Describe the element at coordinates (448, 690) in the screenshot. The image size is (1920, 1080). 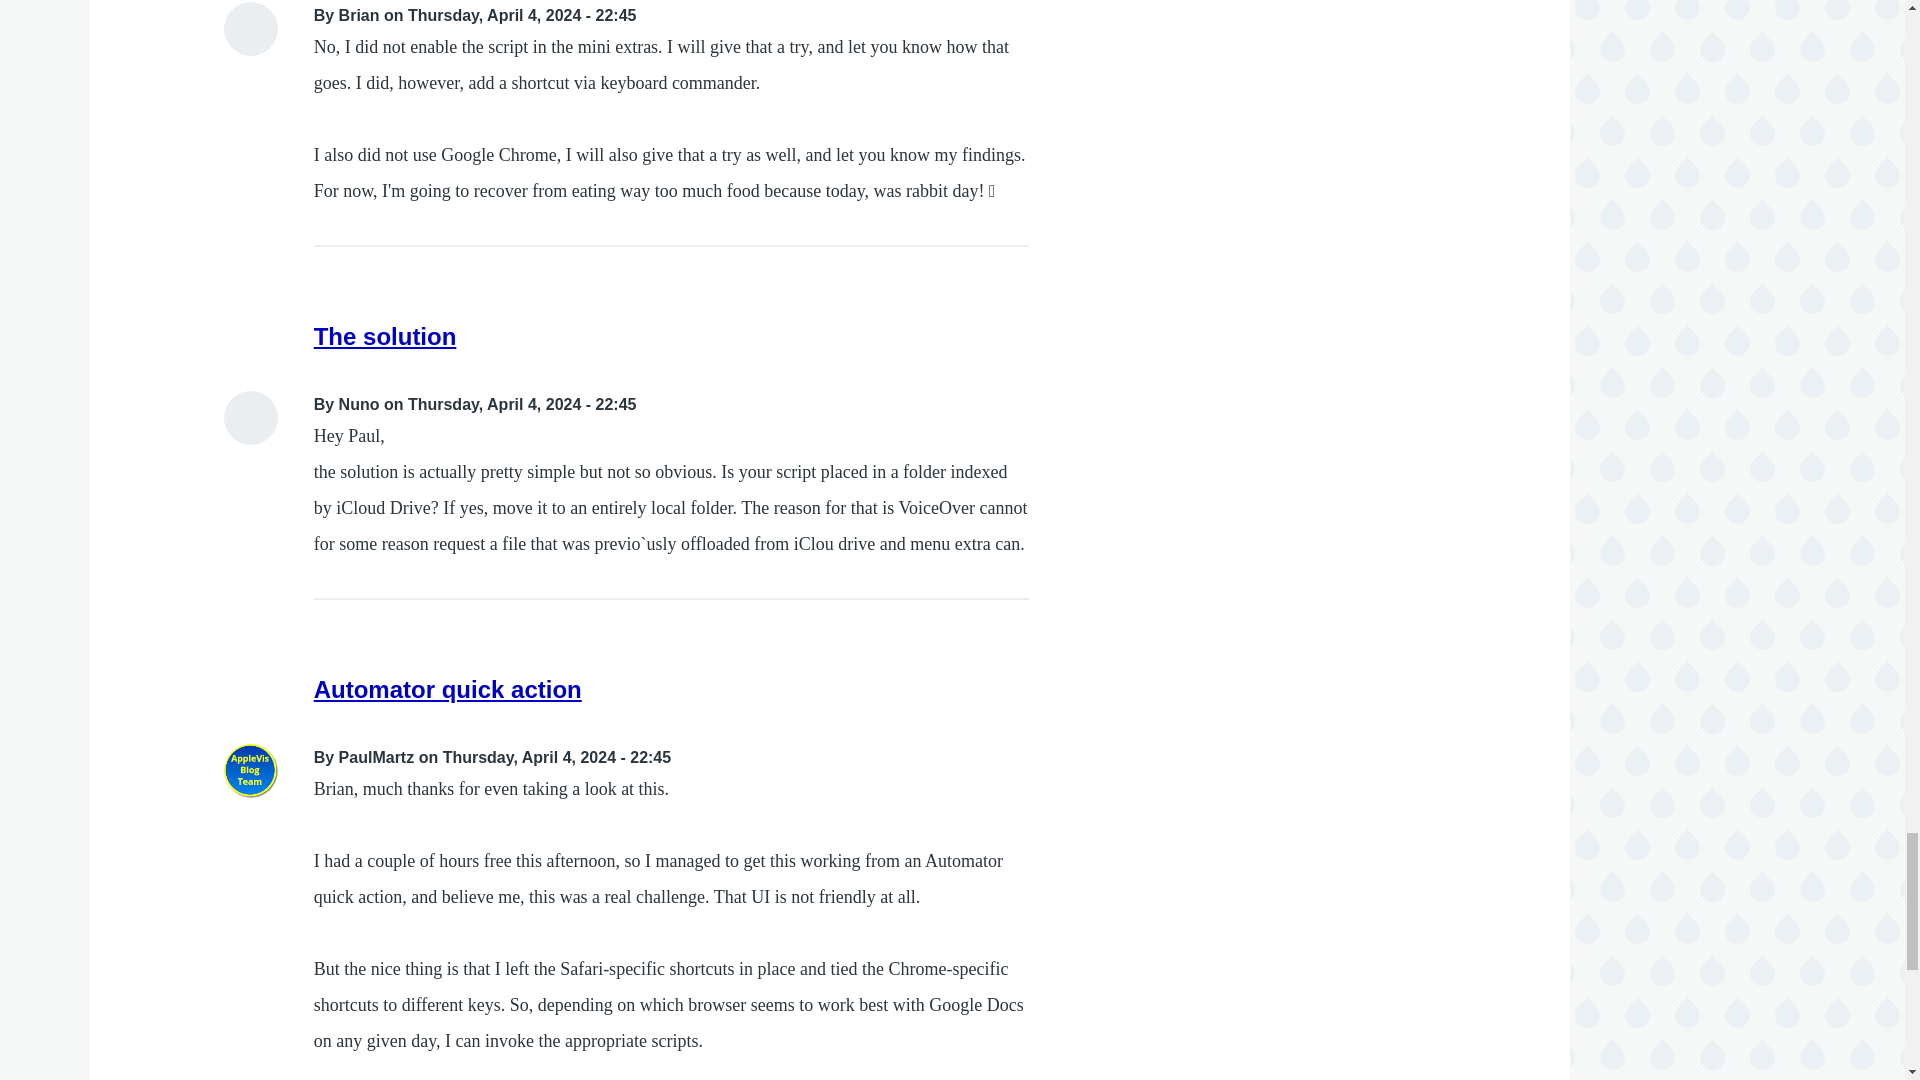
I see `Automator quick action` at that location.